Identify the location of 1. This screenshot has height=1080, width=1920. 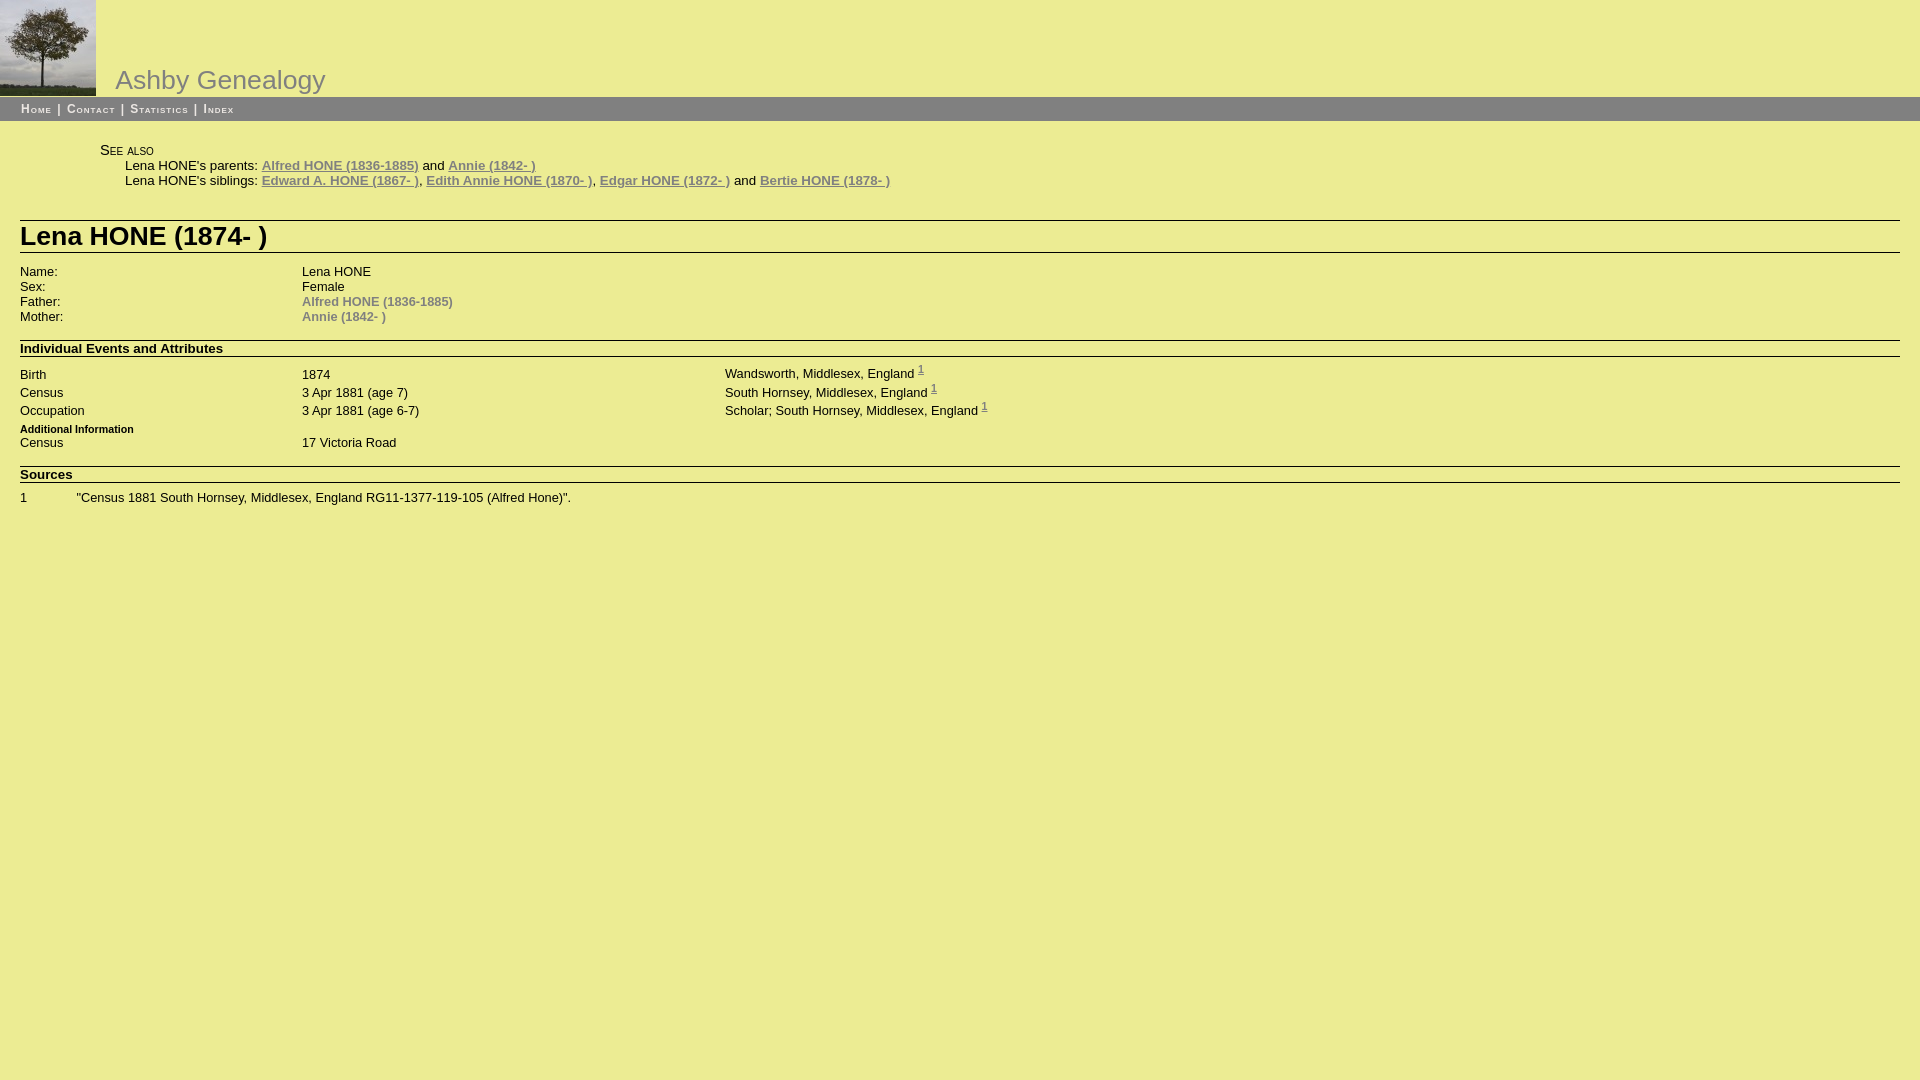
(934, 388).